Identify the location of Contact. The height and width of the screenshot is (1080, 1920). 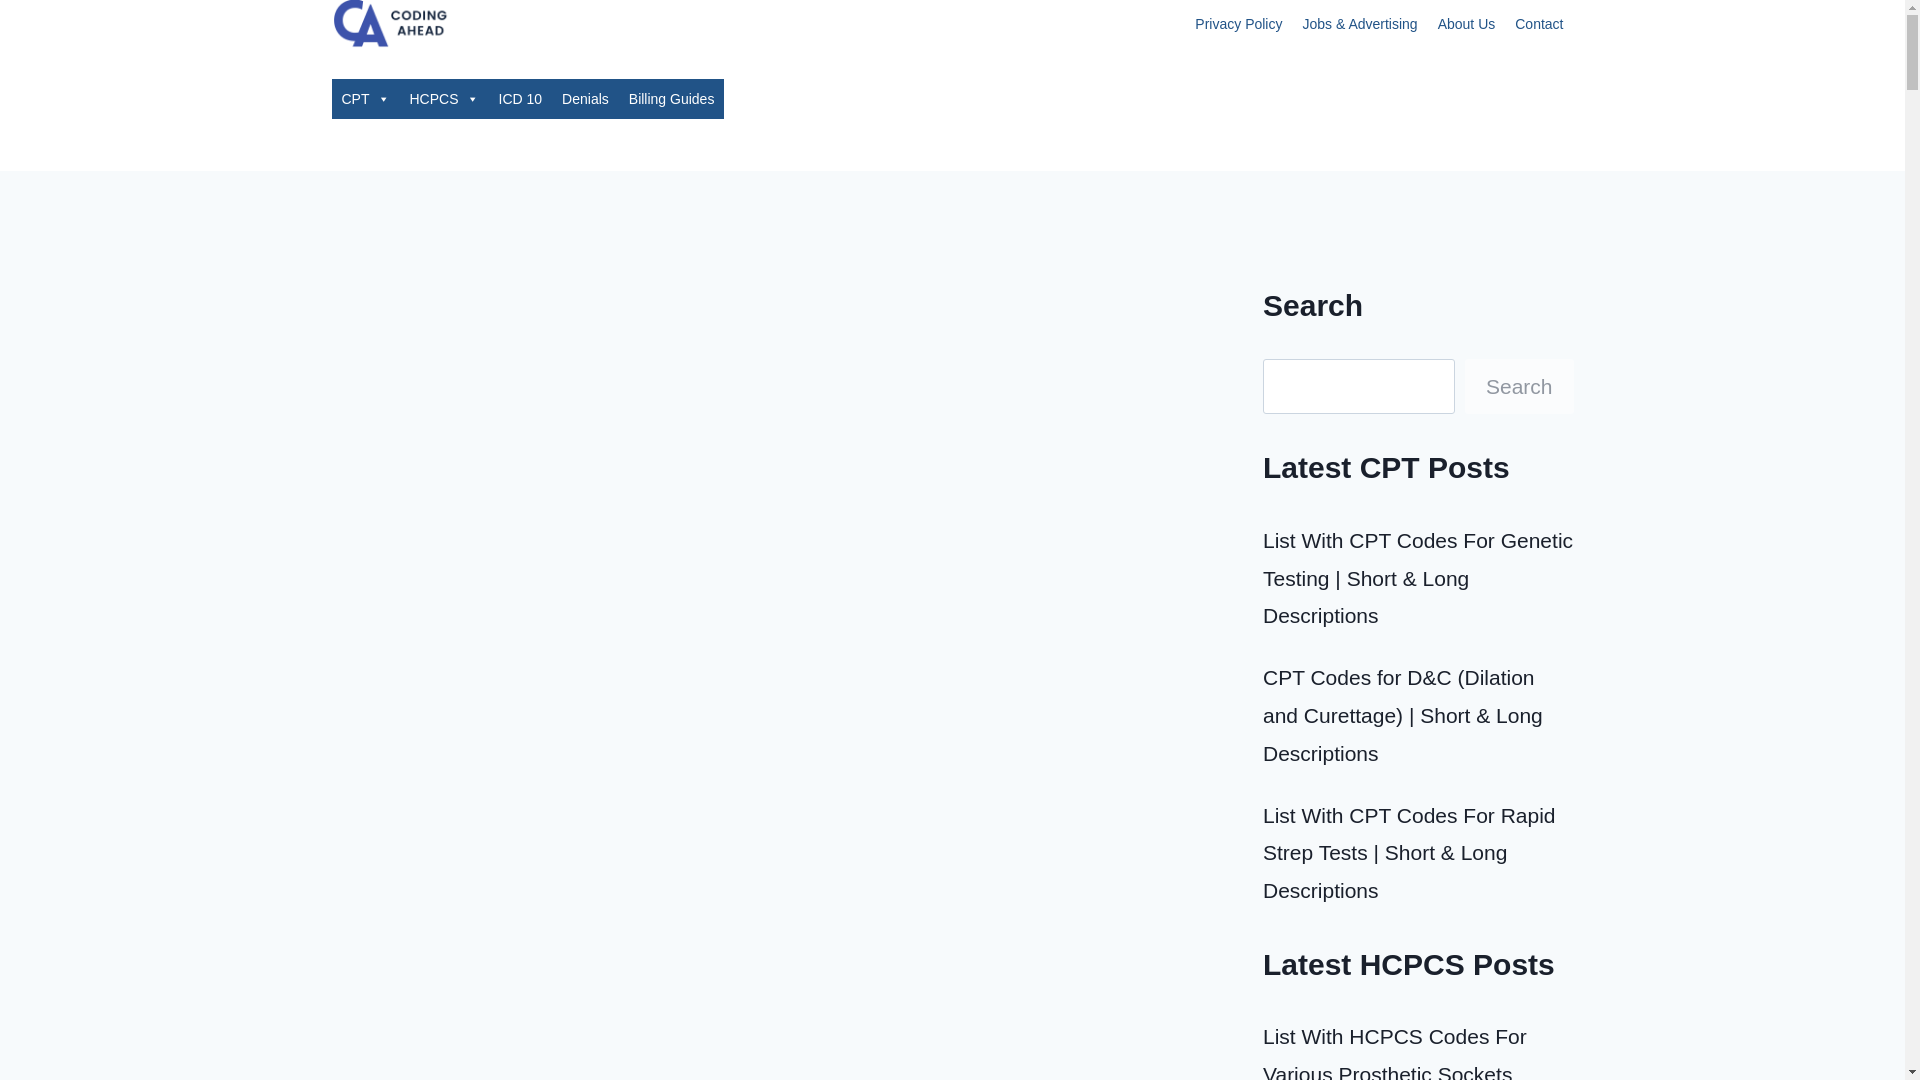
(1538, 24).